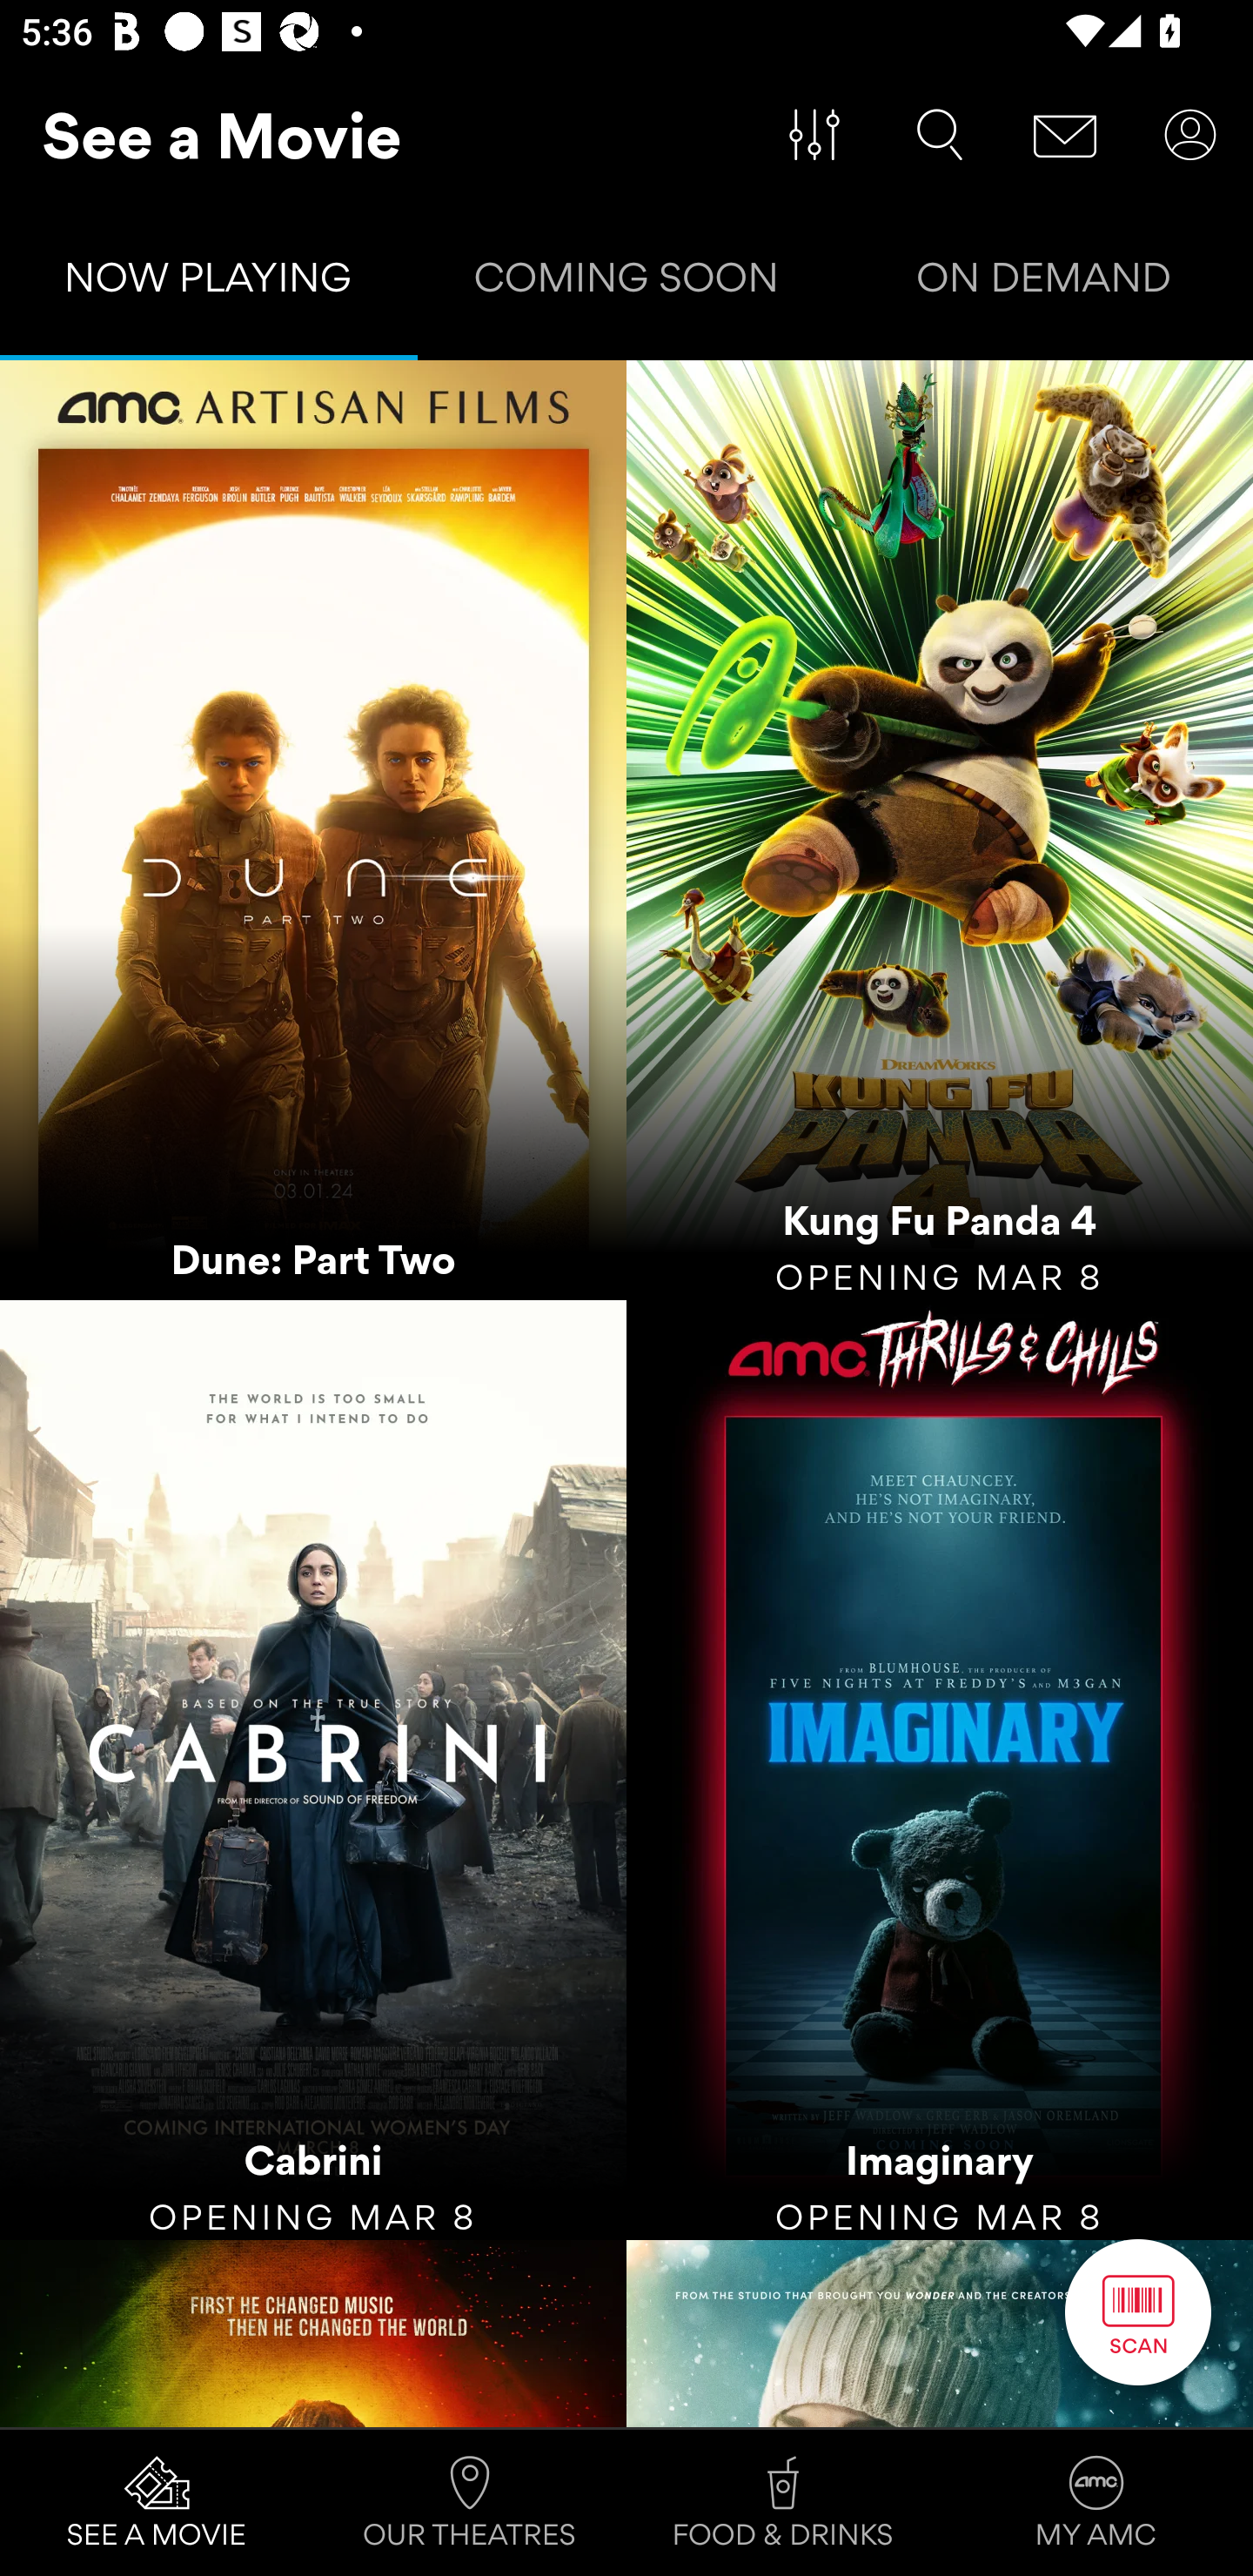  I want to click on Kung Fu Panda 4
OPENING MAR 8, so click(940, 830).